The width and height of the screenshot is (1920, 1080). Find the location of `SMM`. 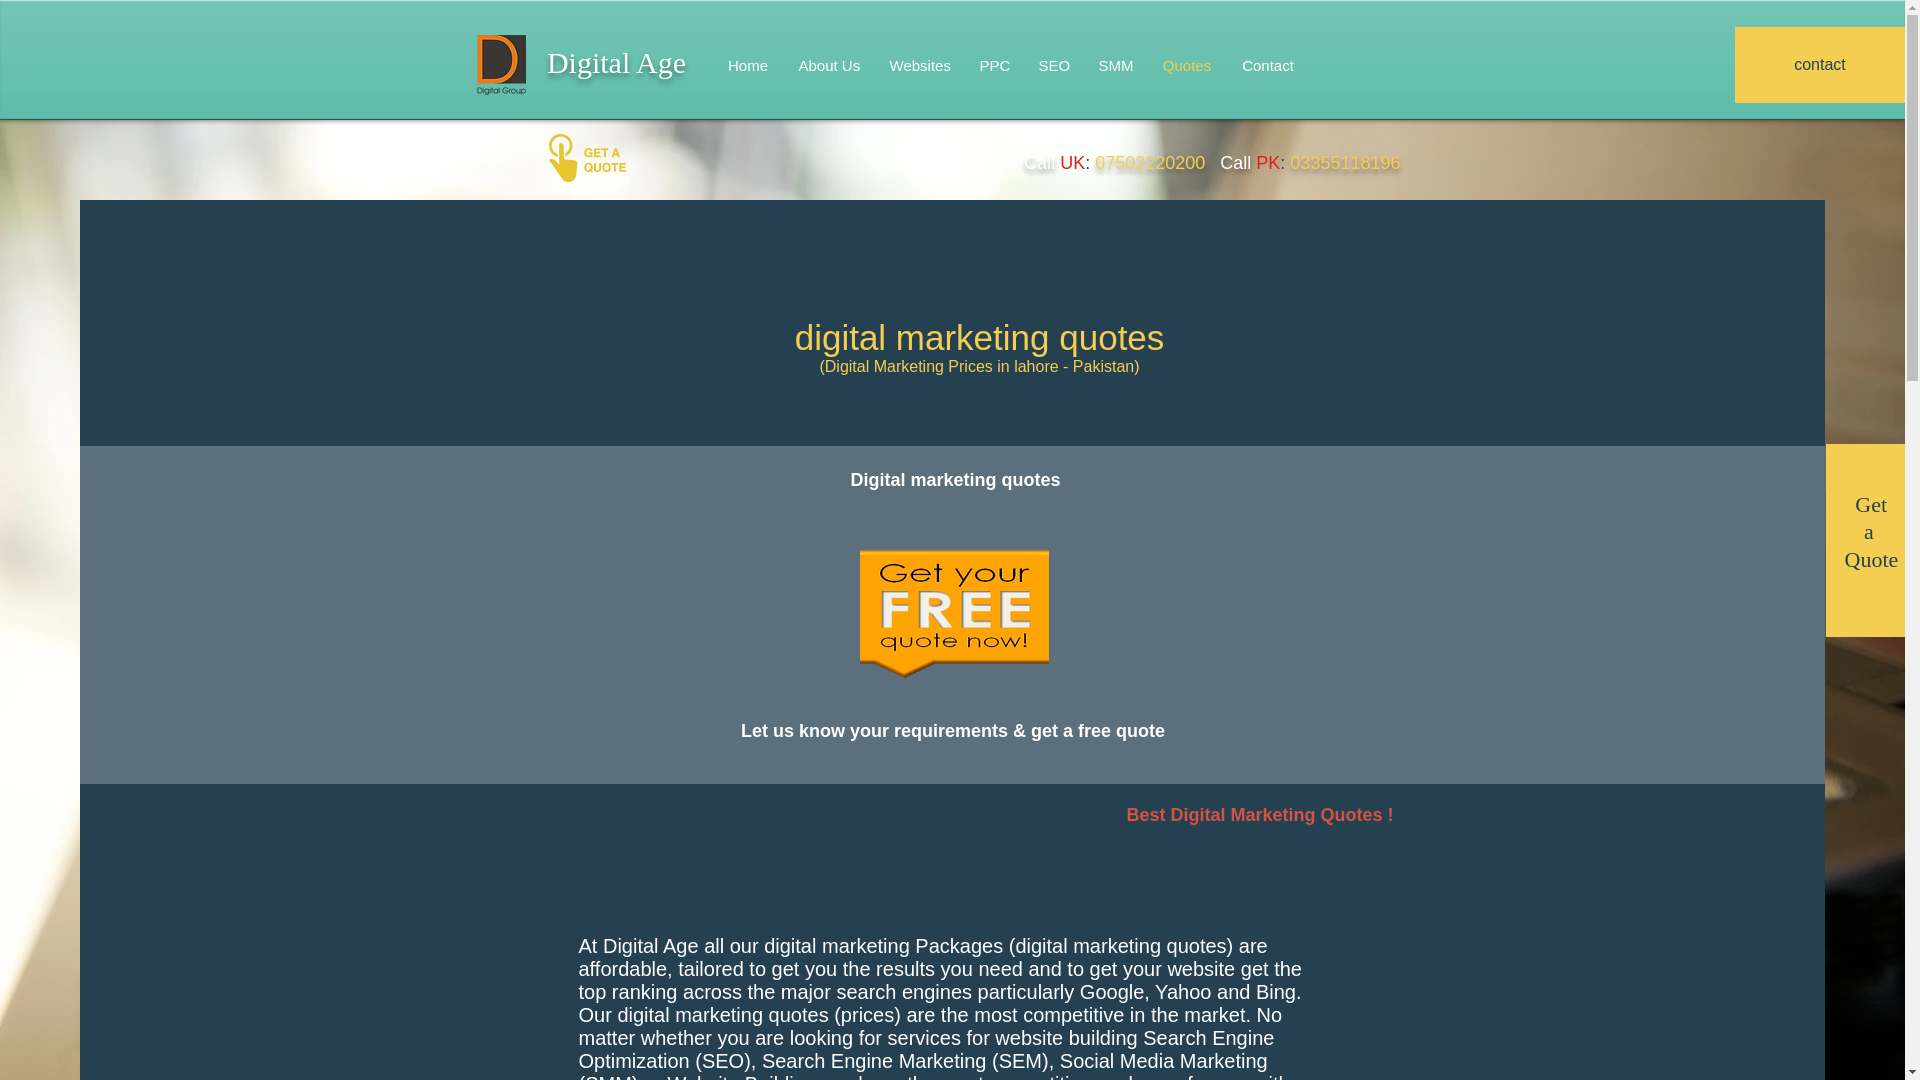

SMM is located at coordinates (608, 1076).